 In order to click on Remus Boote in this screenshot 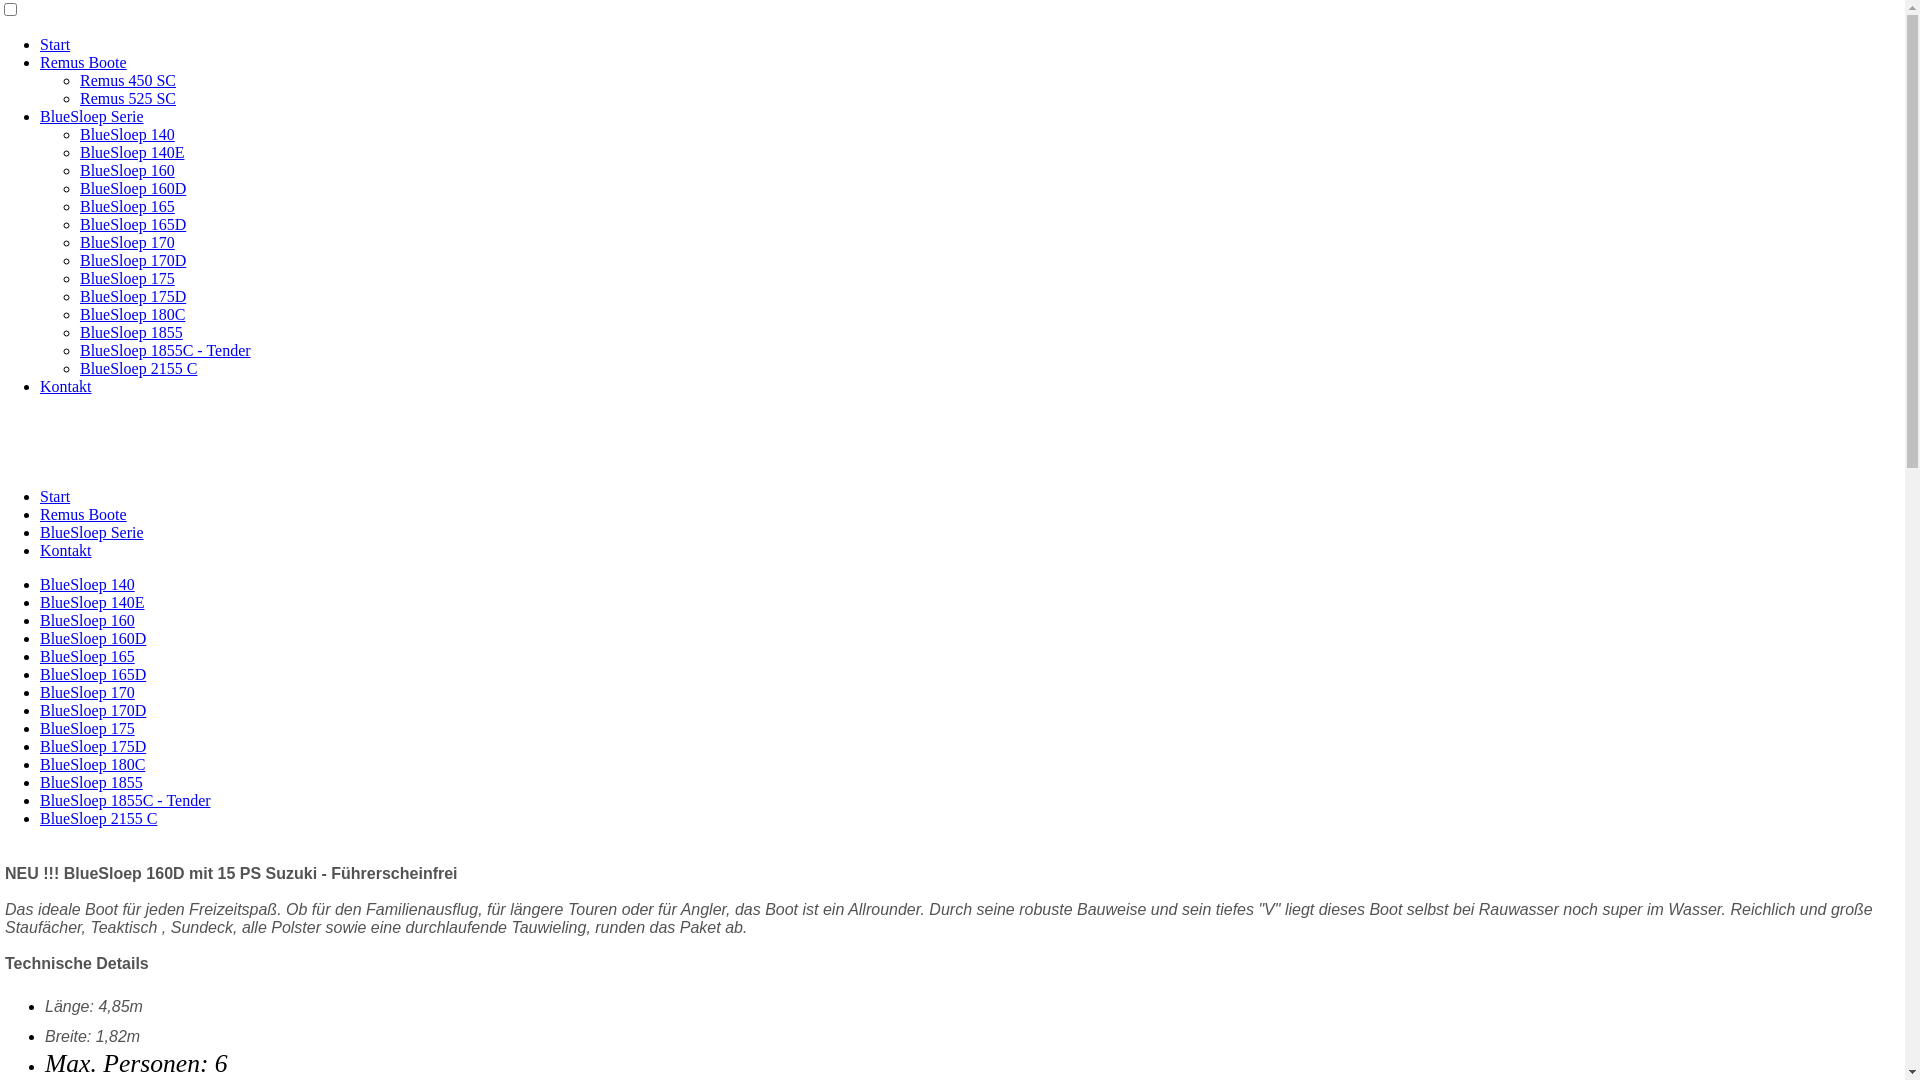, I will do `click(84, 514)`.